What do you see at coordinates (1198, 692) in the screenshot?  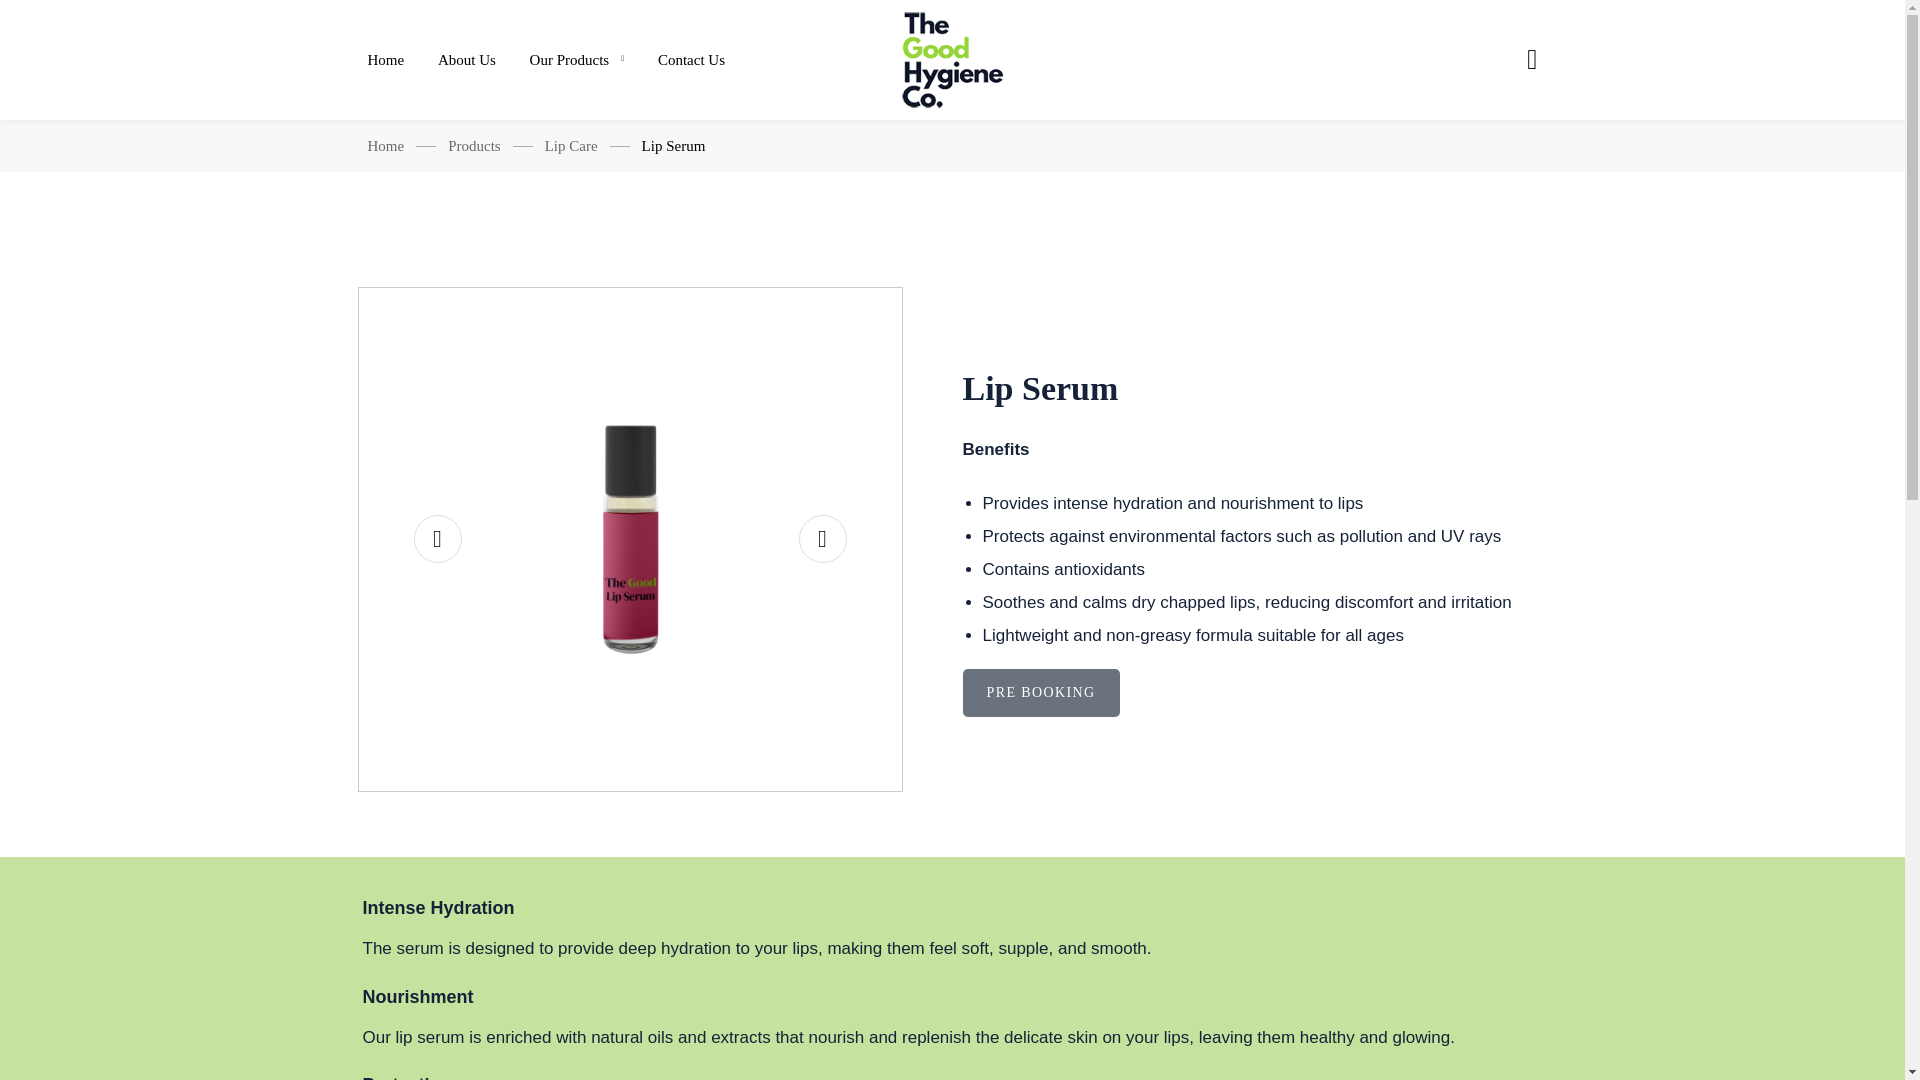 I see `PRE BOOKING` at bounding box center [1198, 692].